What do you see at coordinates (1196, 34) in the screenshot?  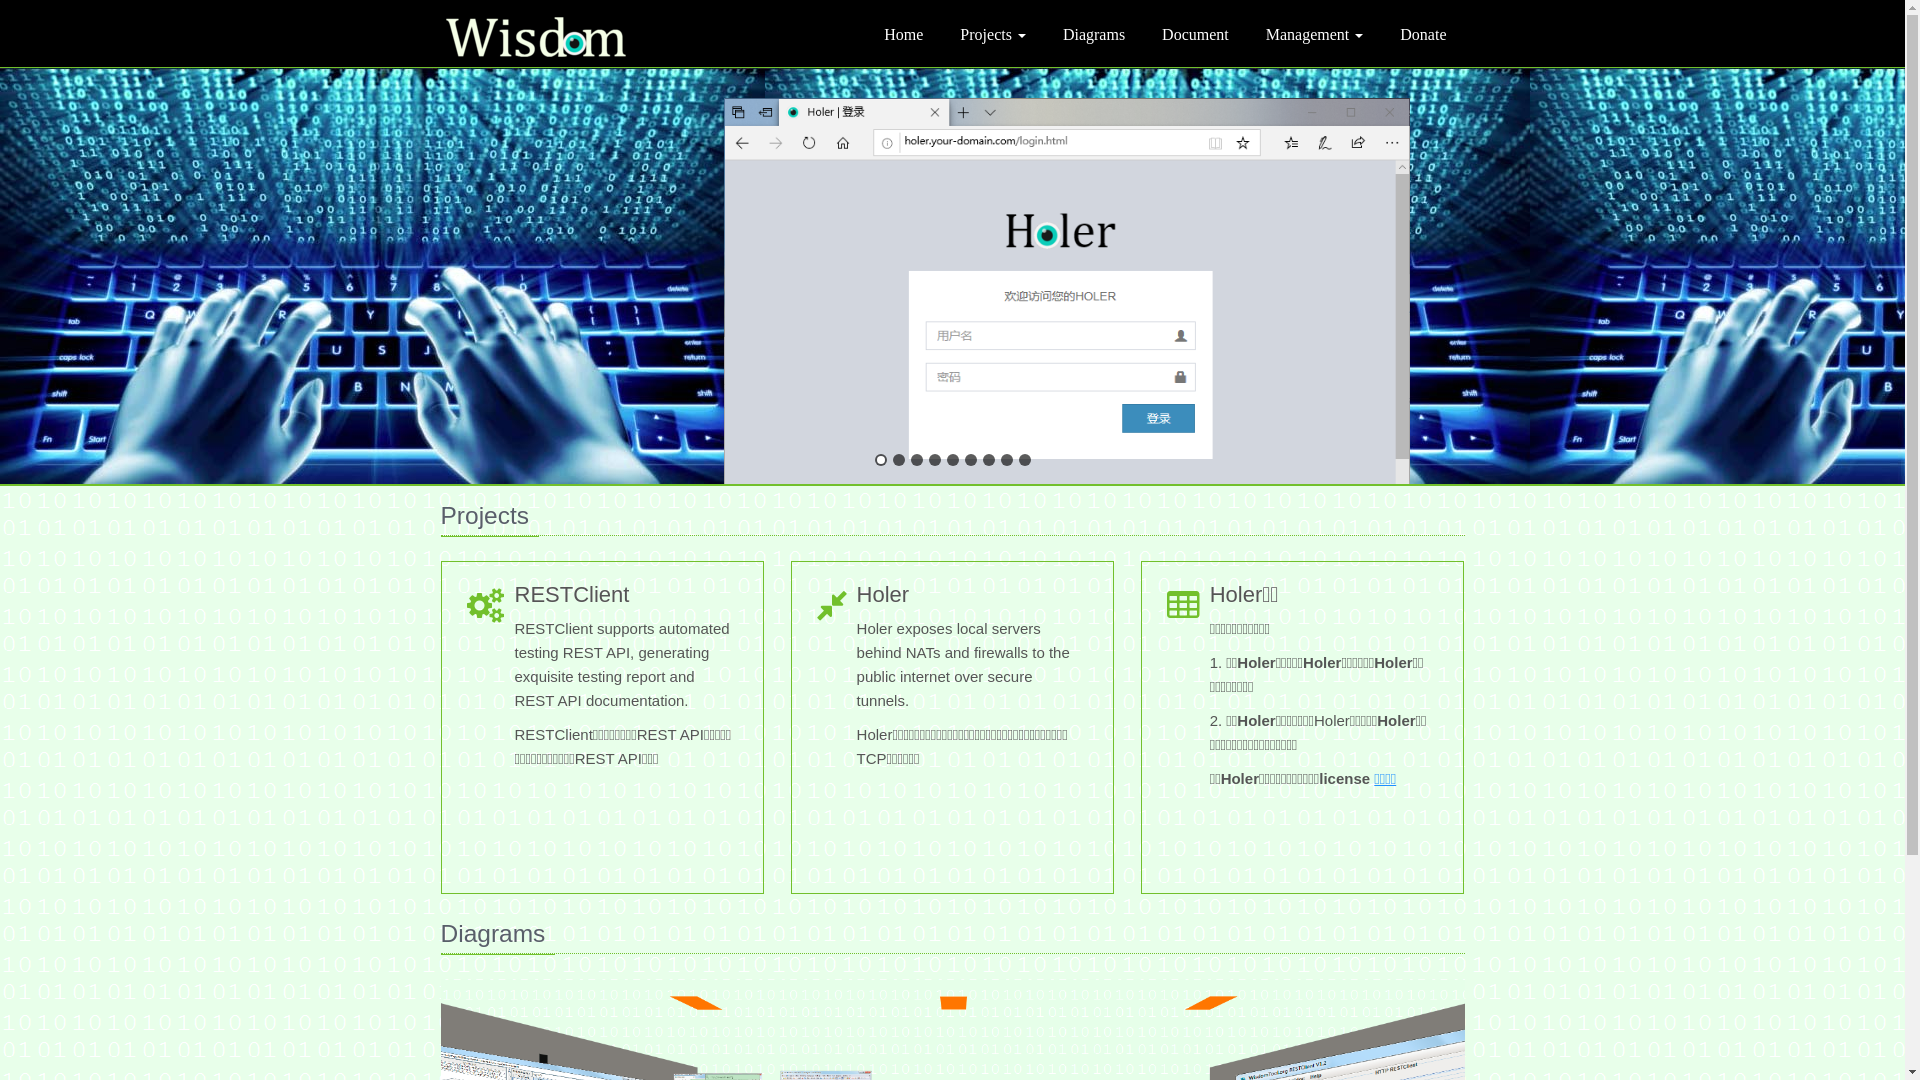 I see `Document` at bounding box center [1196, 34].